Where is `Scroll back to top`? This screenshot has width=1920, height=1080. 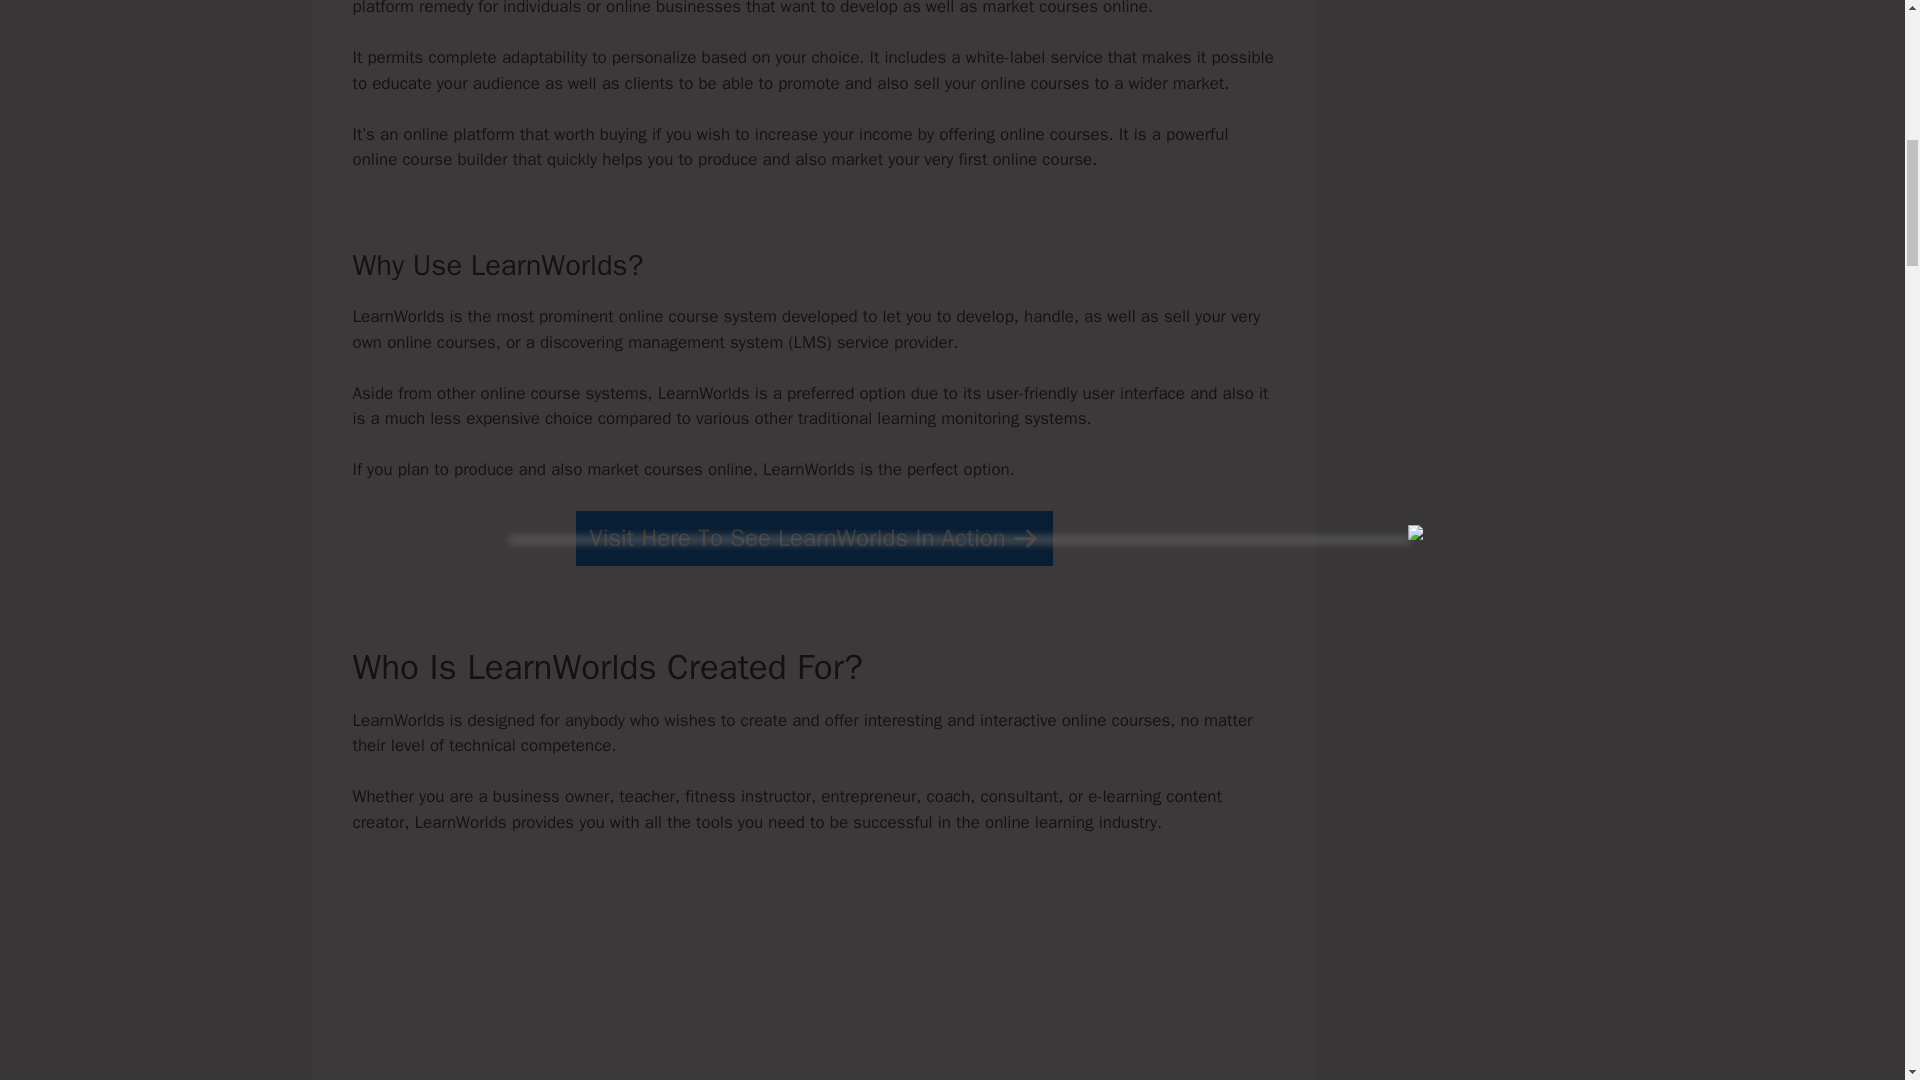
Scroll back to top is located at coordinates (1855, 949).